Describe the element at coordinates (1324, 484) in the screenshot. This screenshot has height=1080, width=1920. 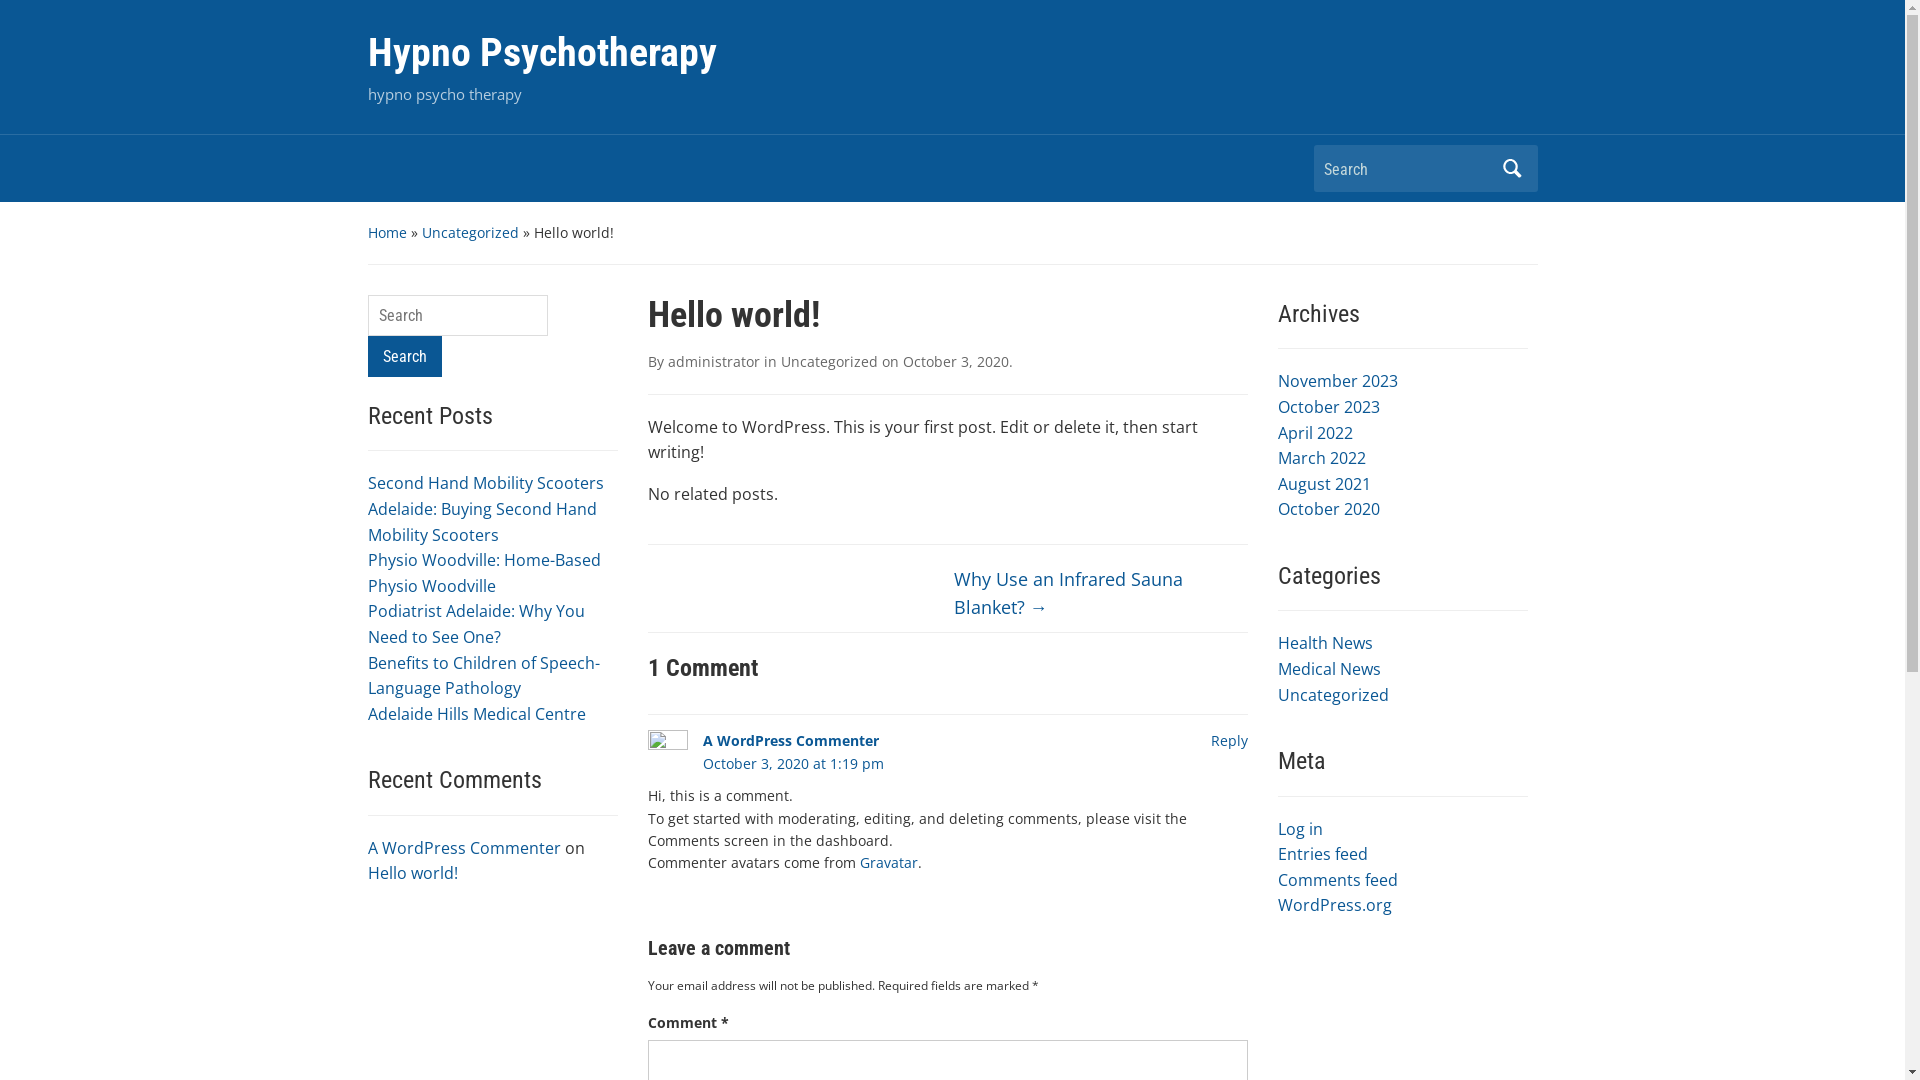
I see `August 2021` at that location.